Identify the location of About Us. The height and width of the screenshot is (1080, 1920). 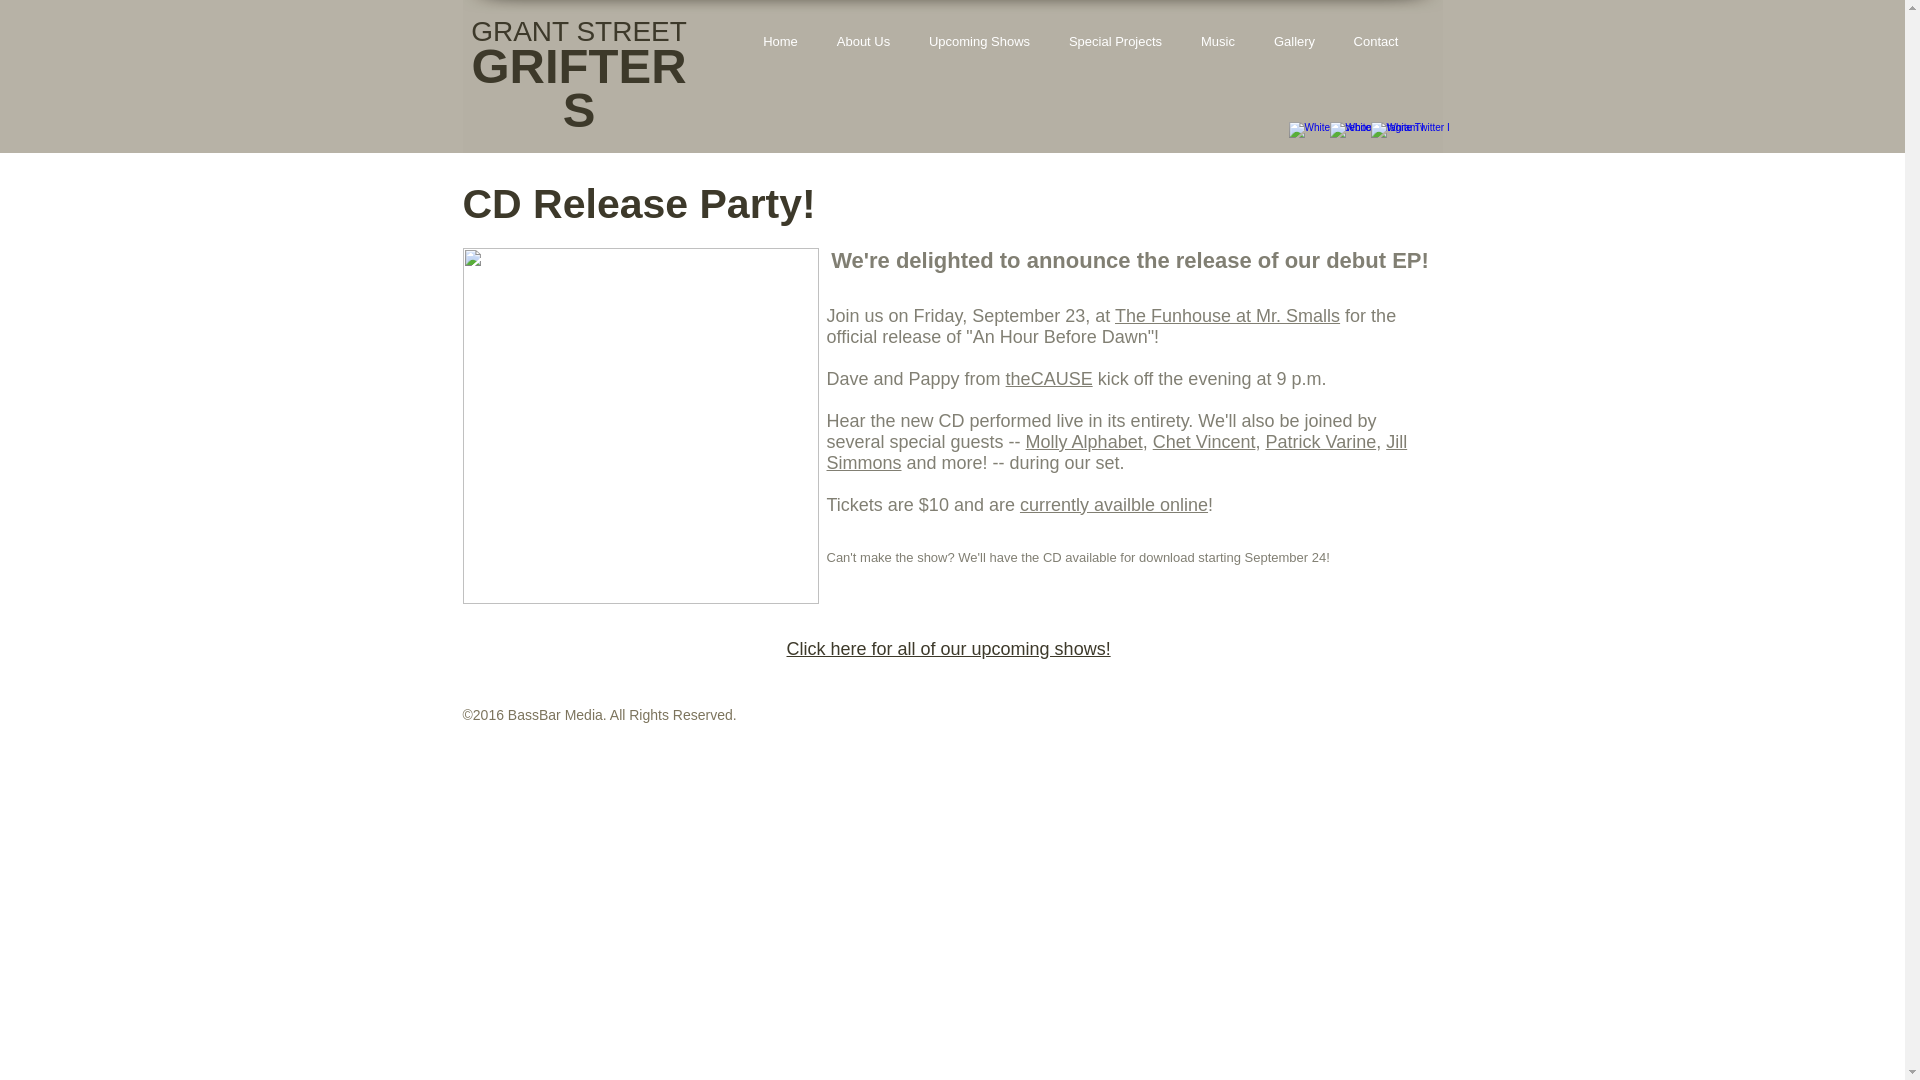
(864, 42).